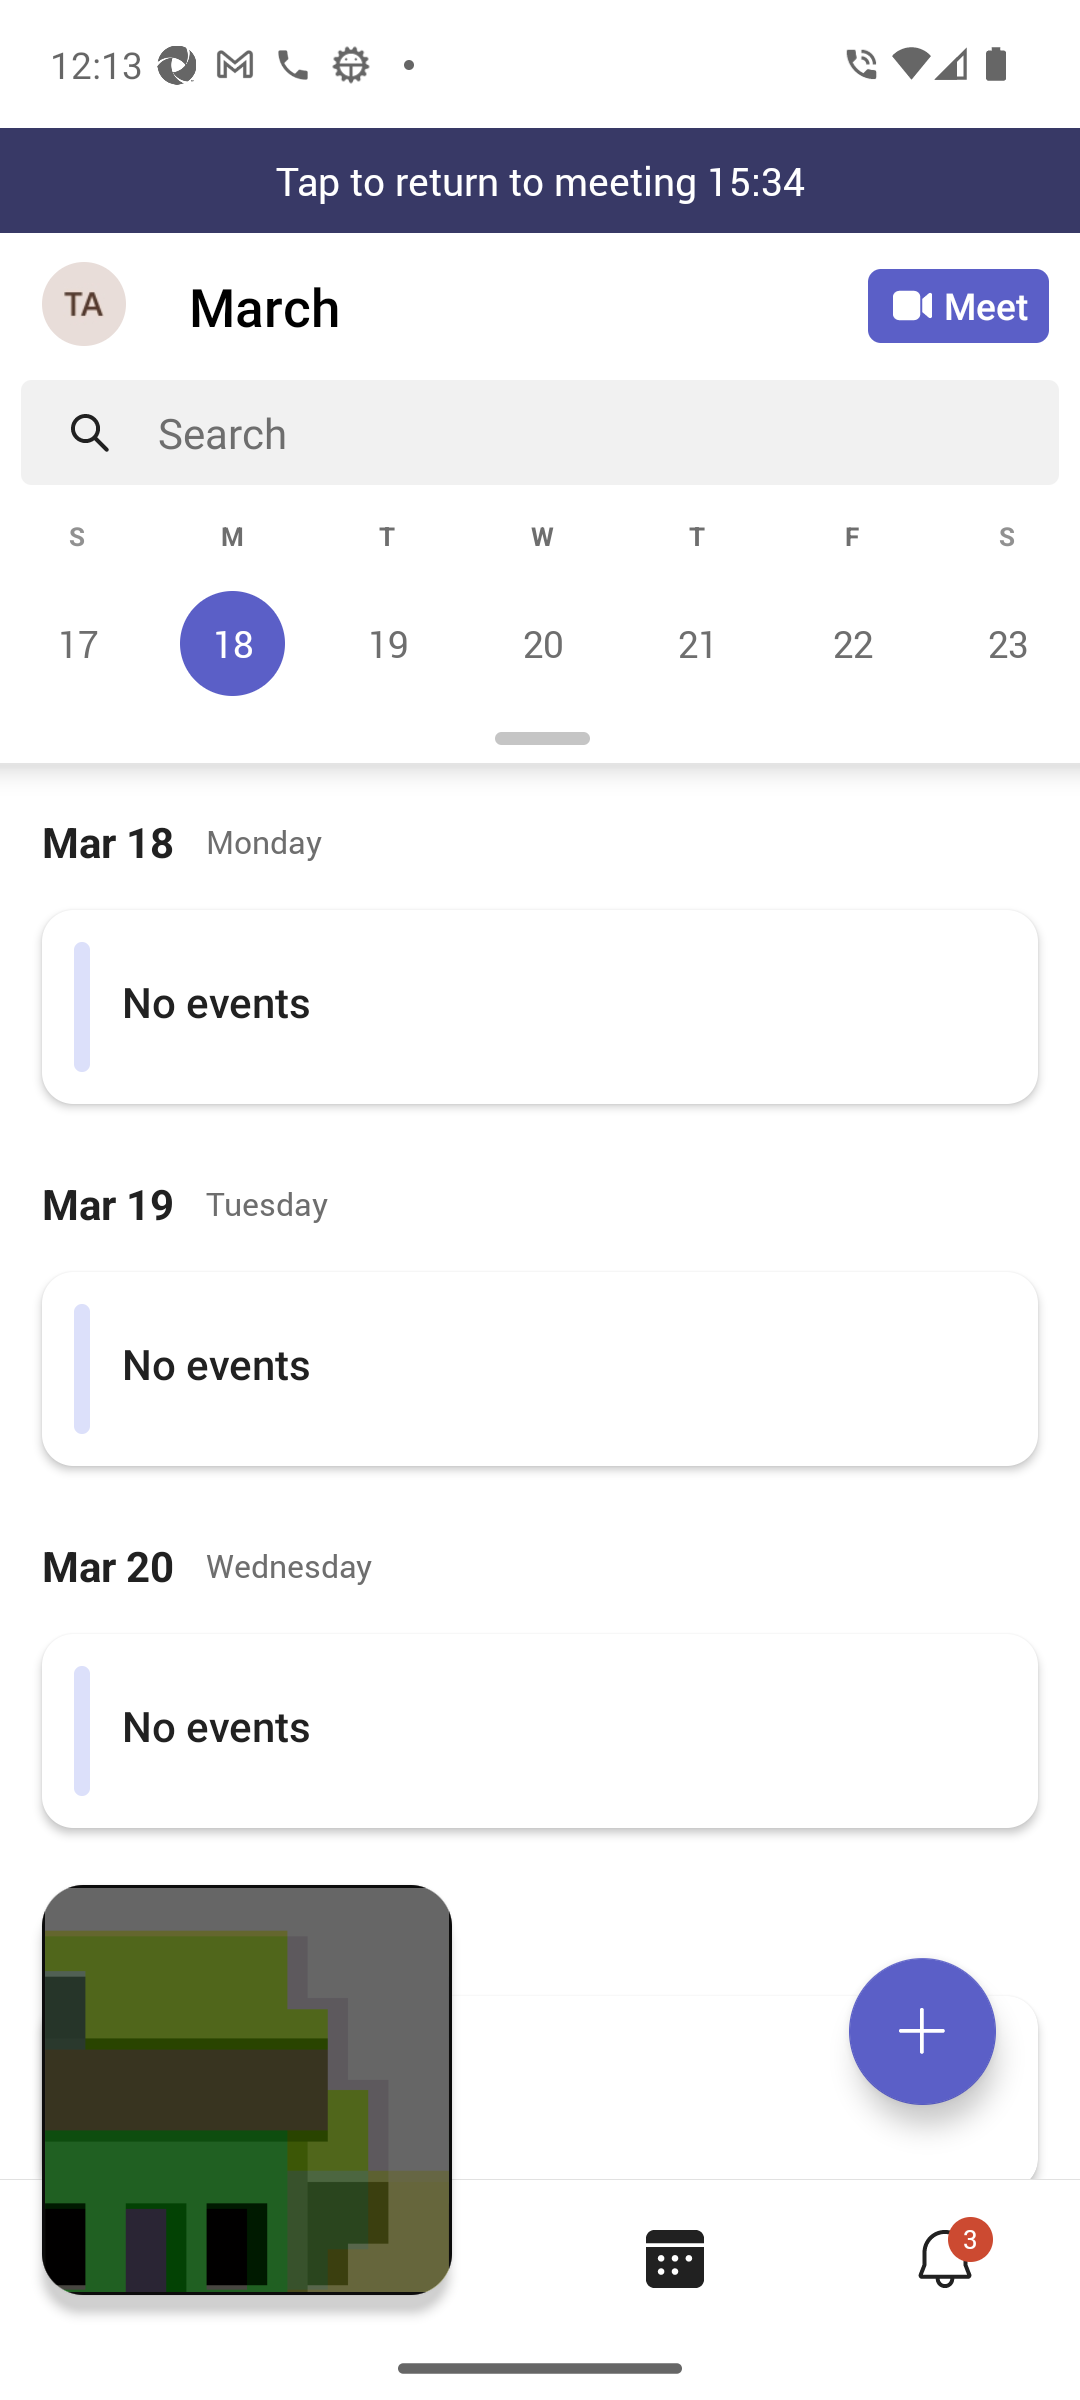 The width and height of the screenshot is (1080, 2400). What do you see at coordinates (528, 306) in the screenshot?
I see `March March Calendar Agenda View` at bounding box center [528, 306].